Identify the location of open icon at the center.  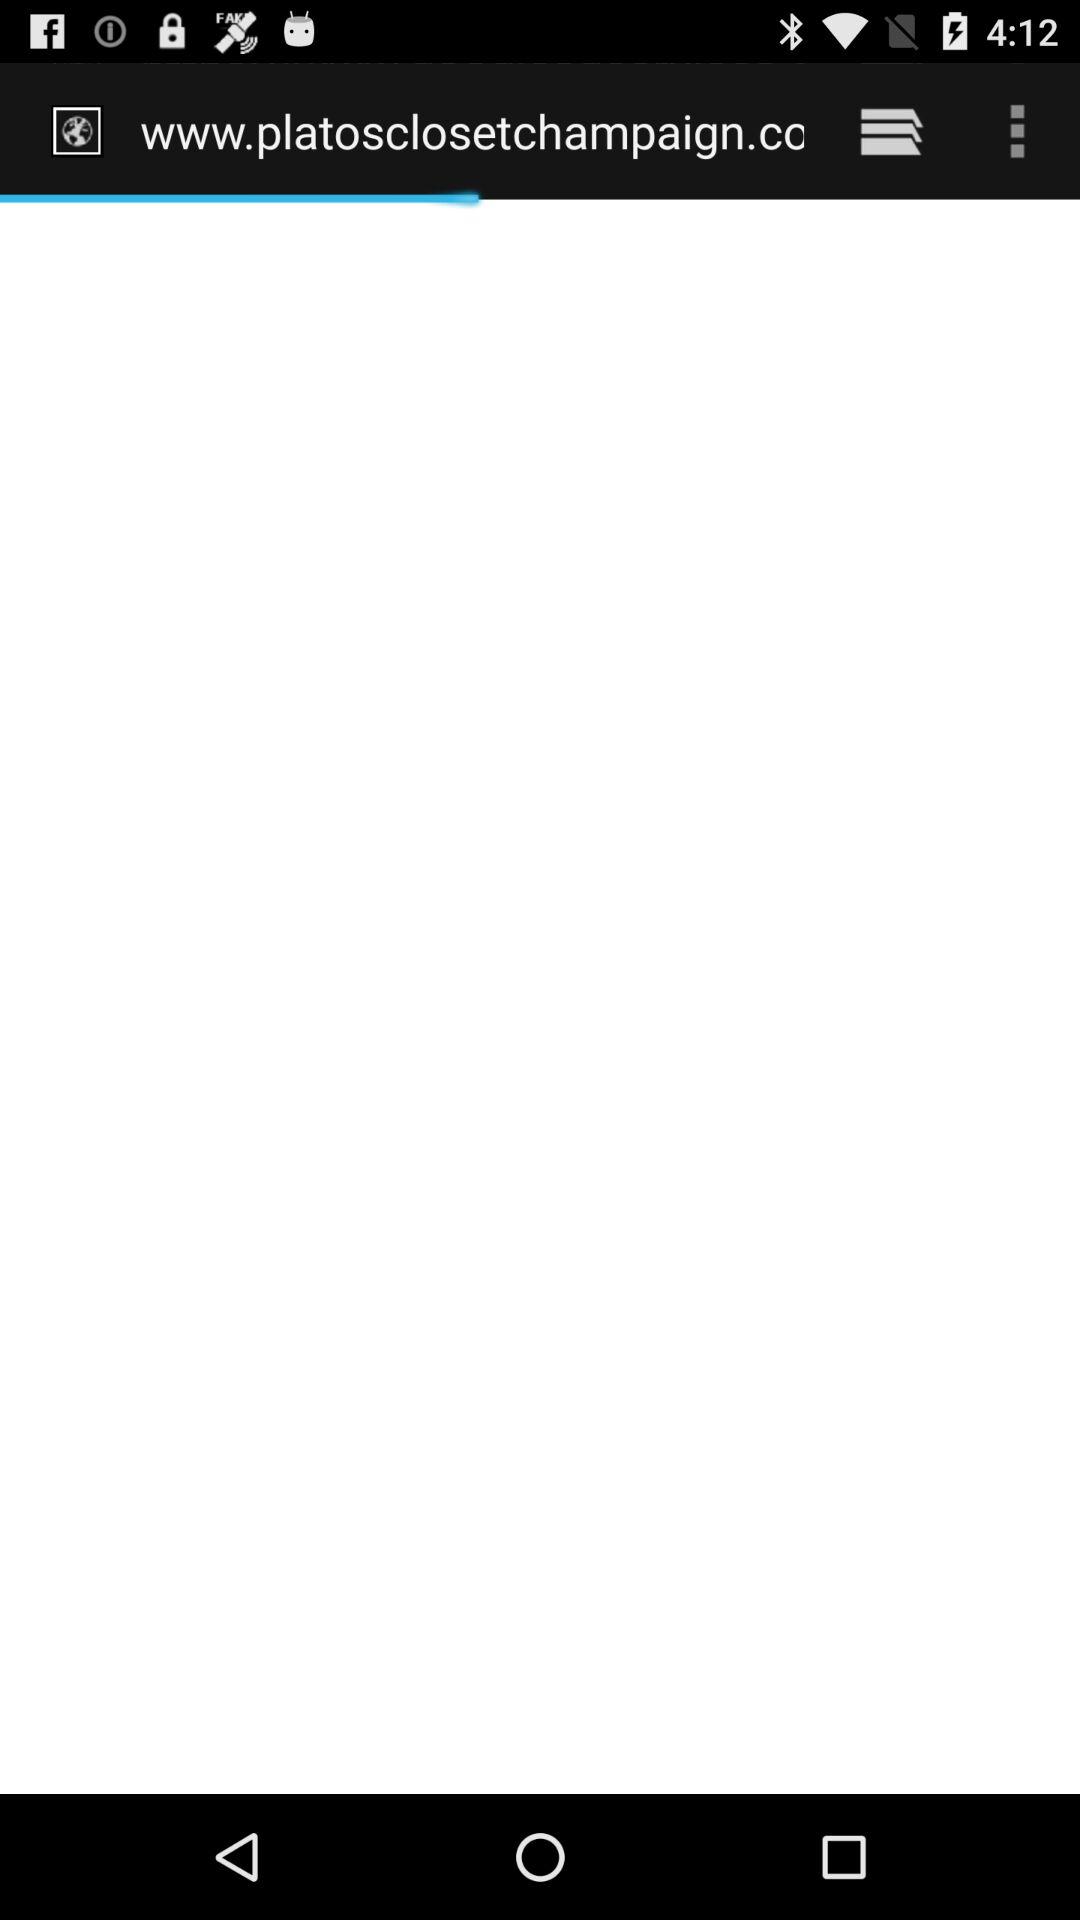
(540, 996).